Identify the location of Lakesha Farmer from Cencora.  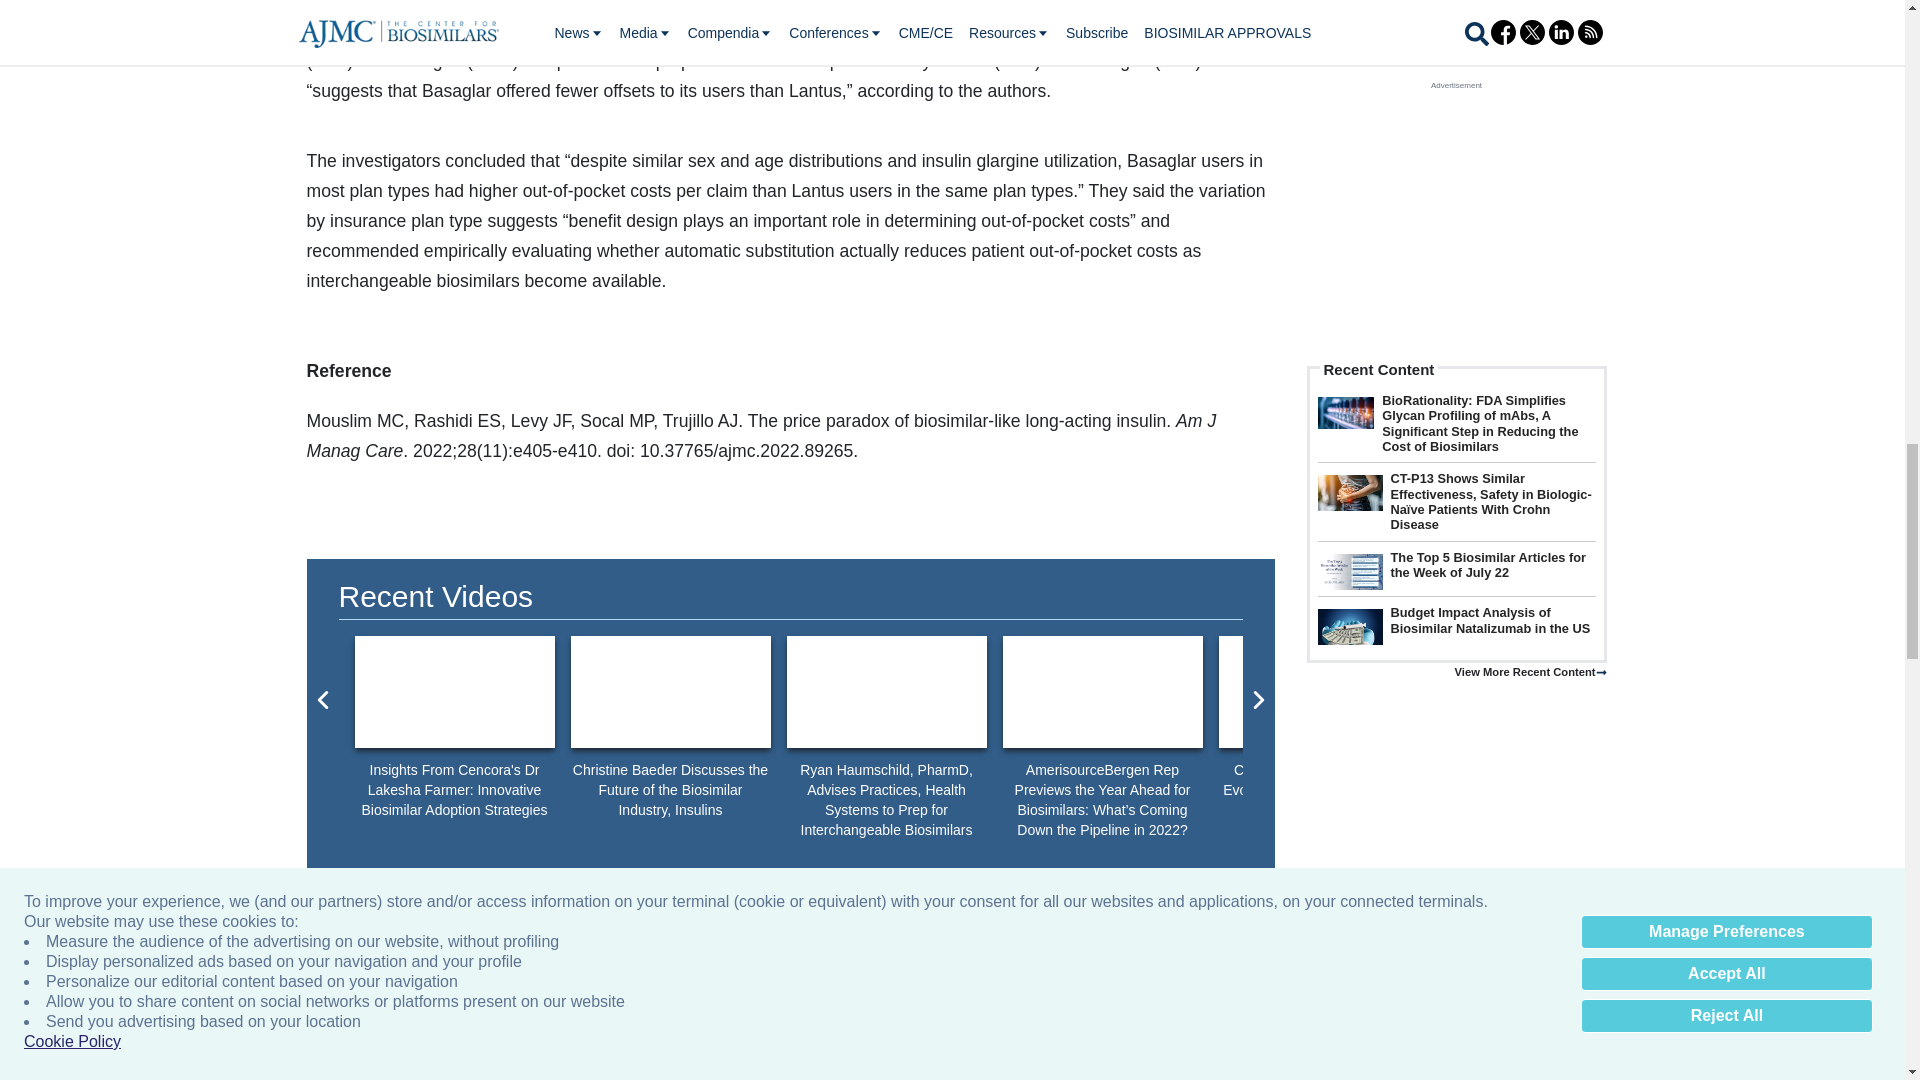
(454, 692).